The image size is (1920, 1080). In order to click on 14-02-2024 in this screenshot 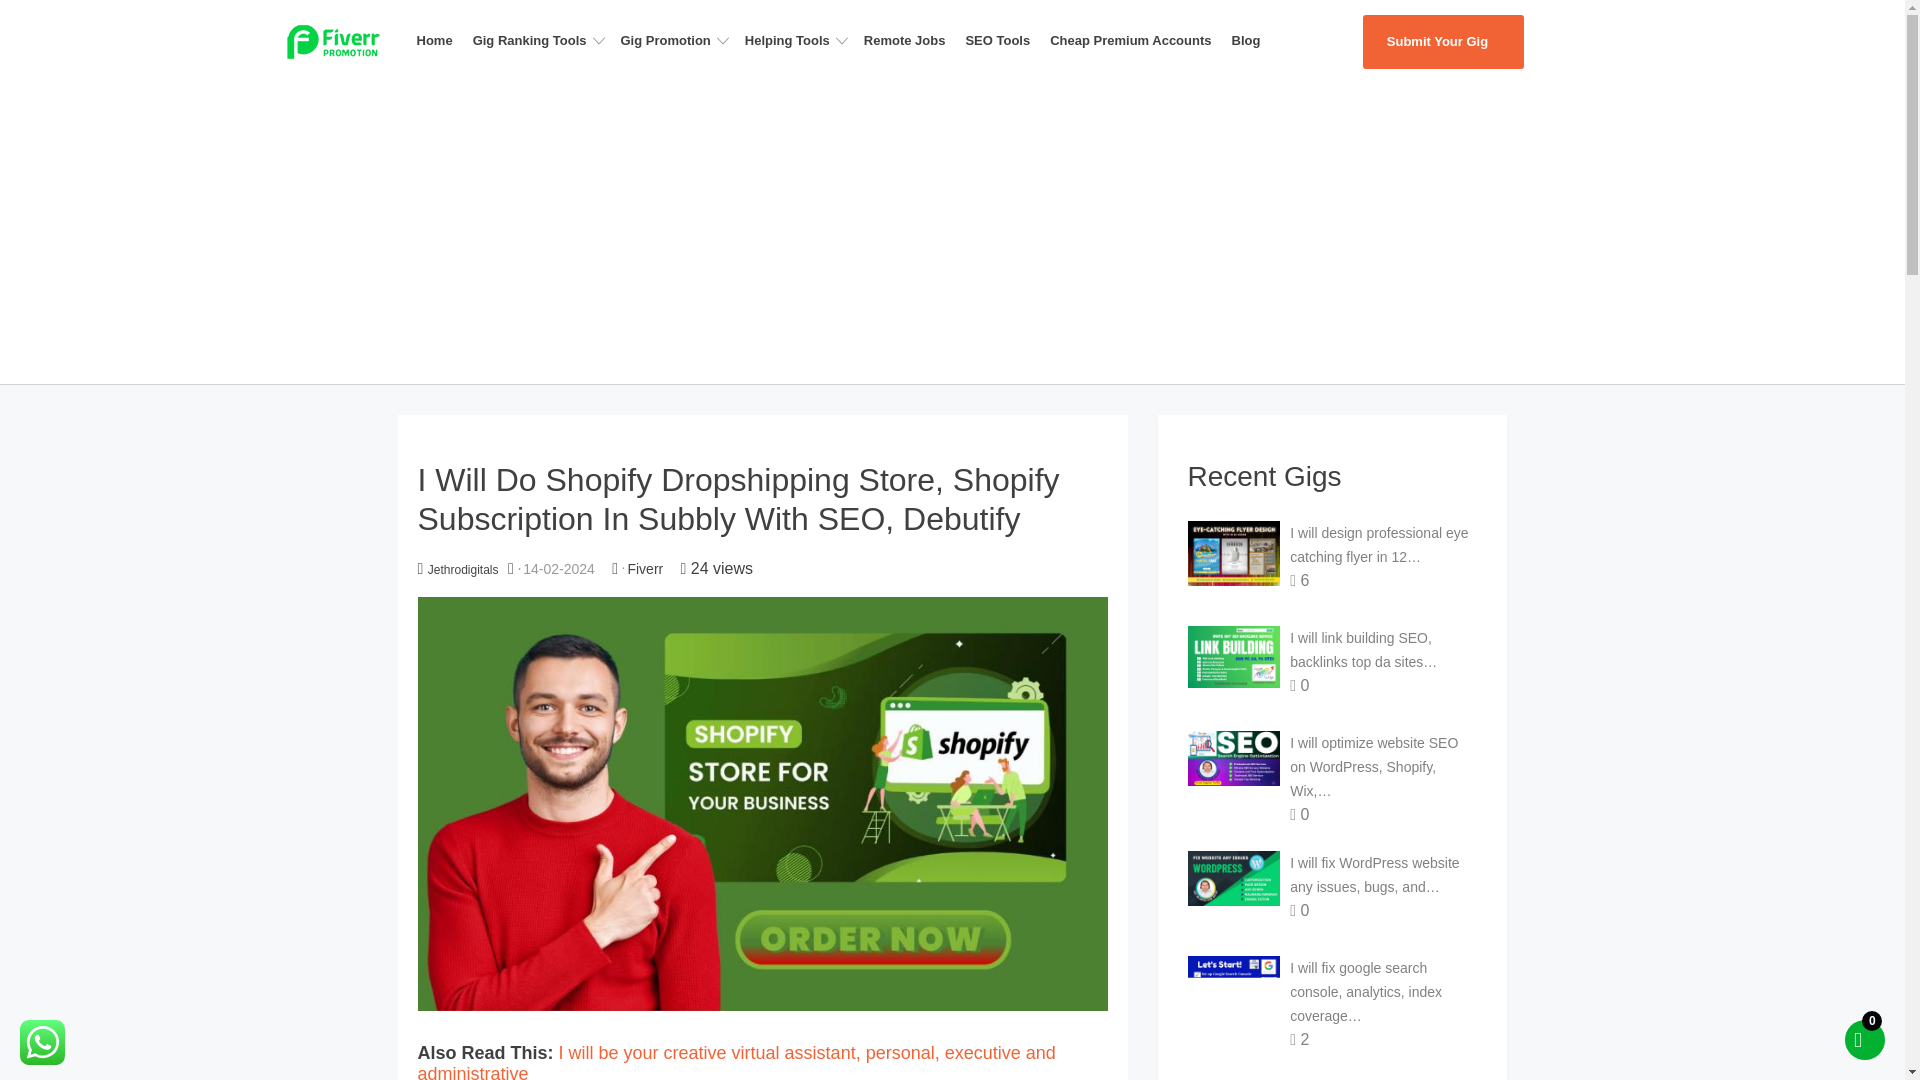, I will do `click(558, 568)`.